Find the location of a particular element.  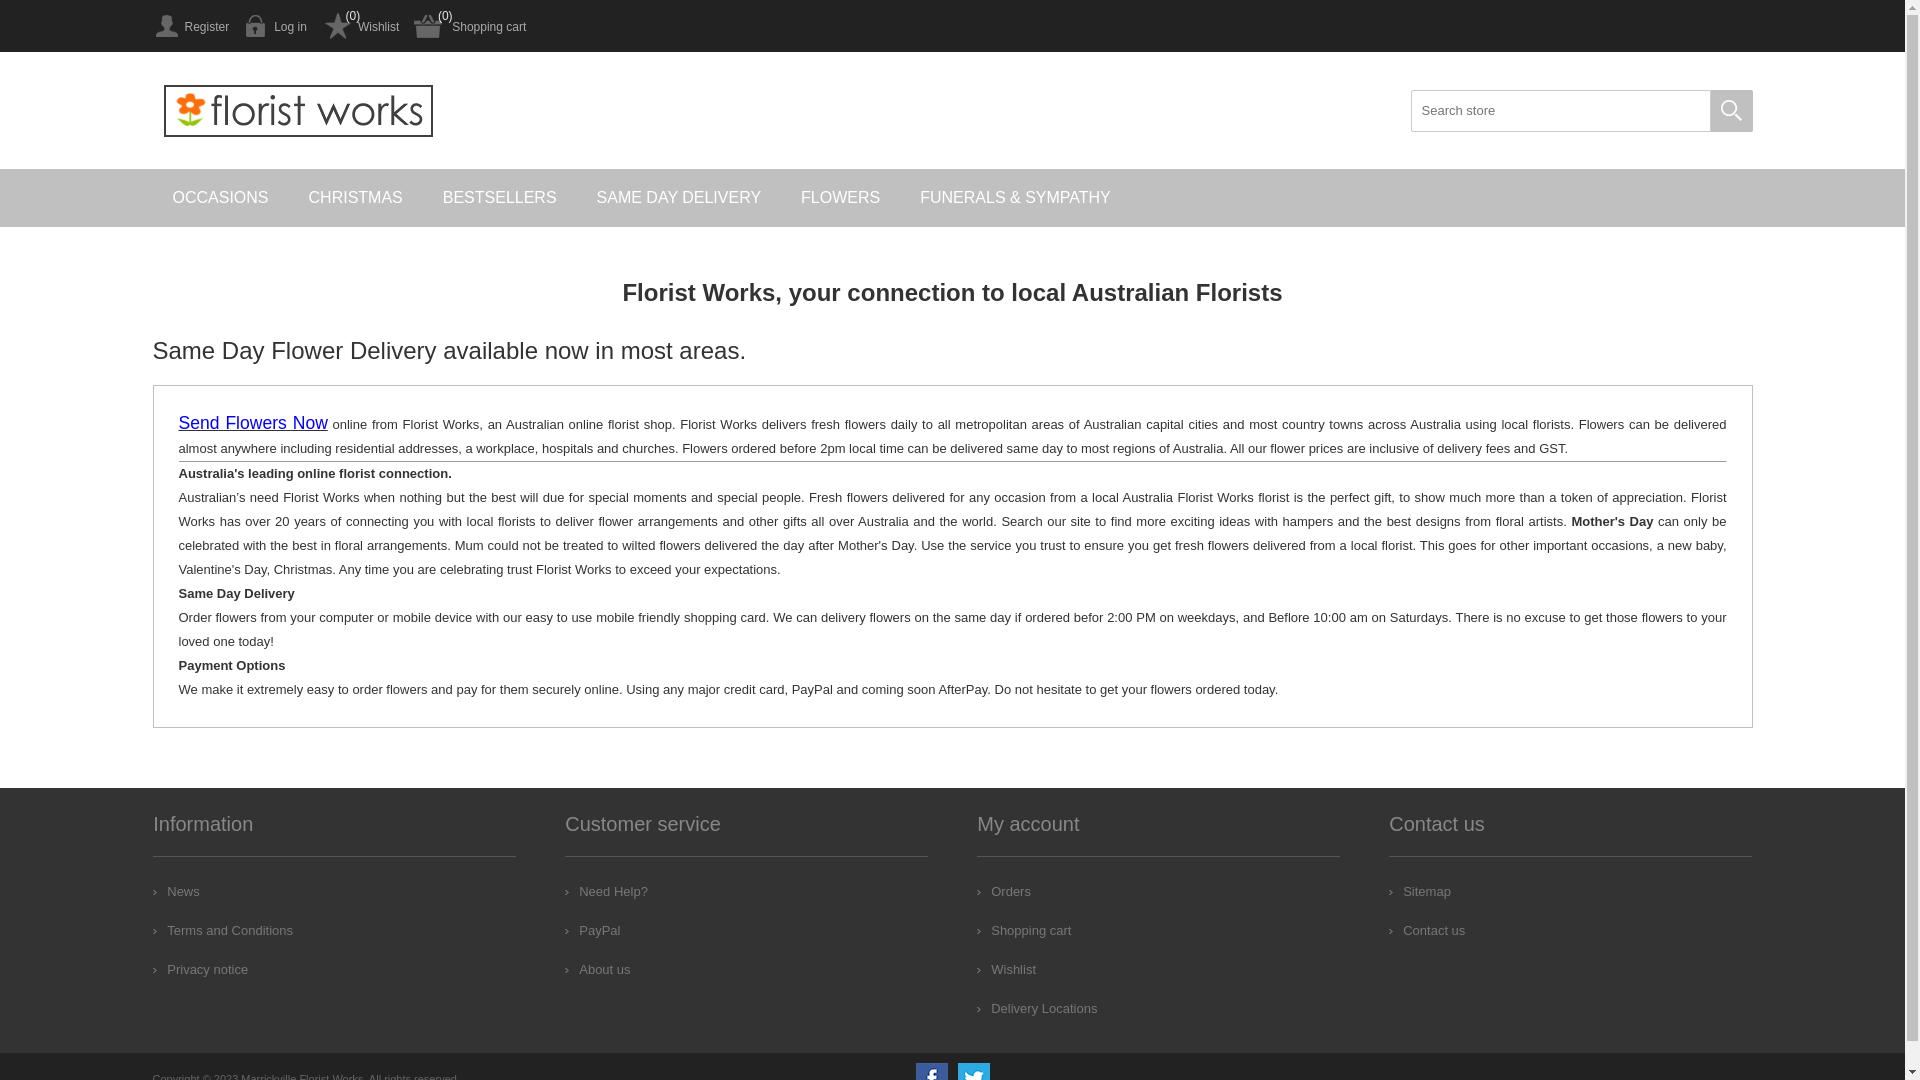

About us is located at coordinates (598, 970).